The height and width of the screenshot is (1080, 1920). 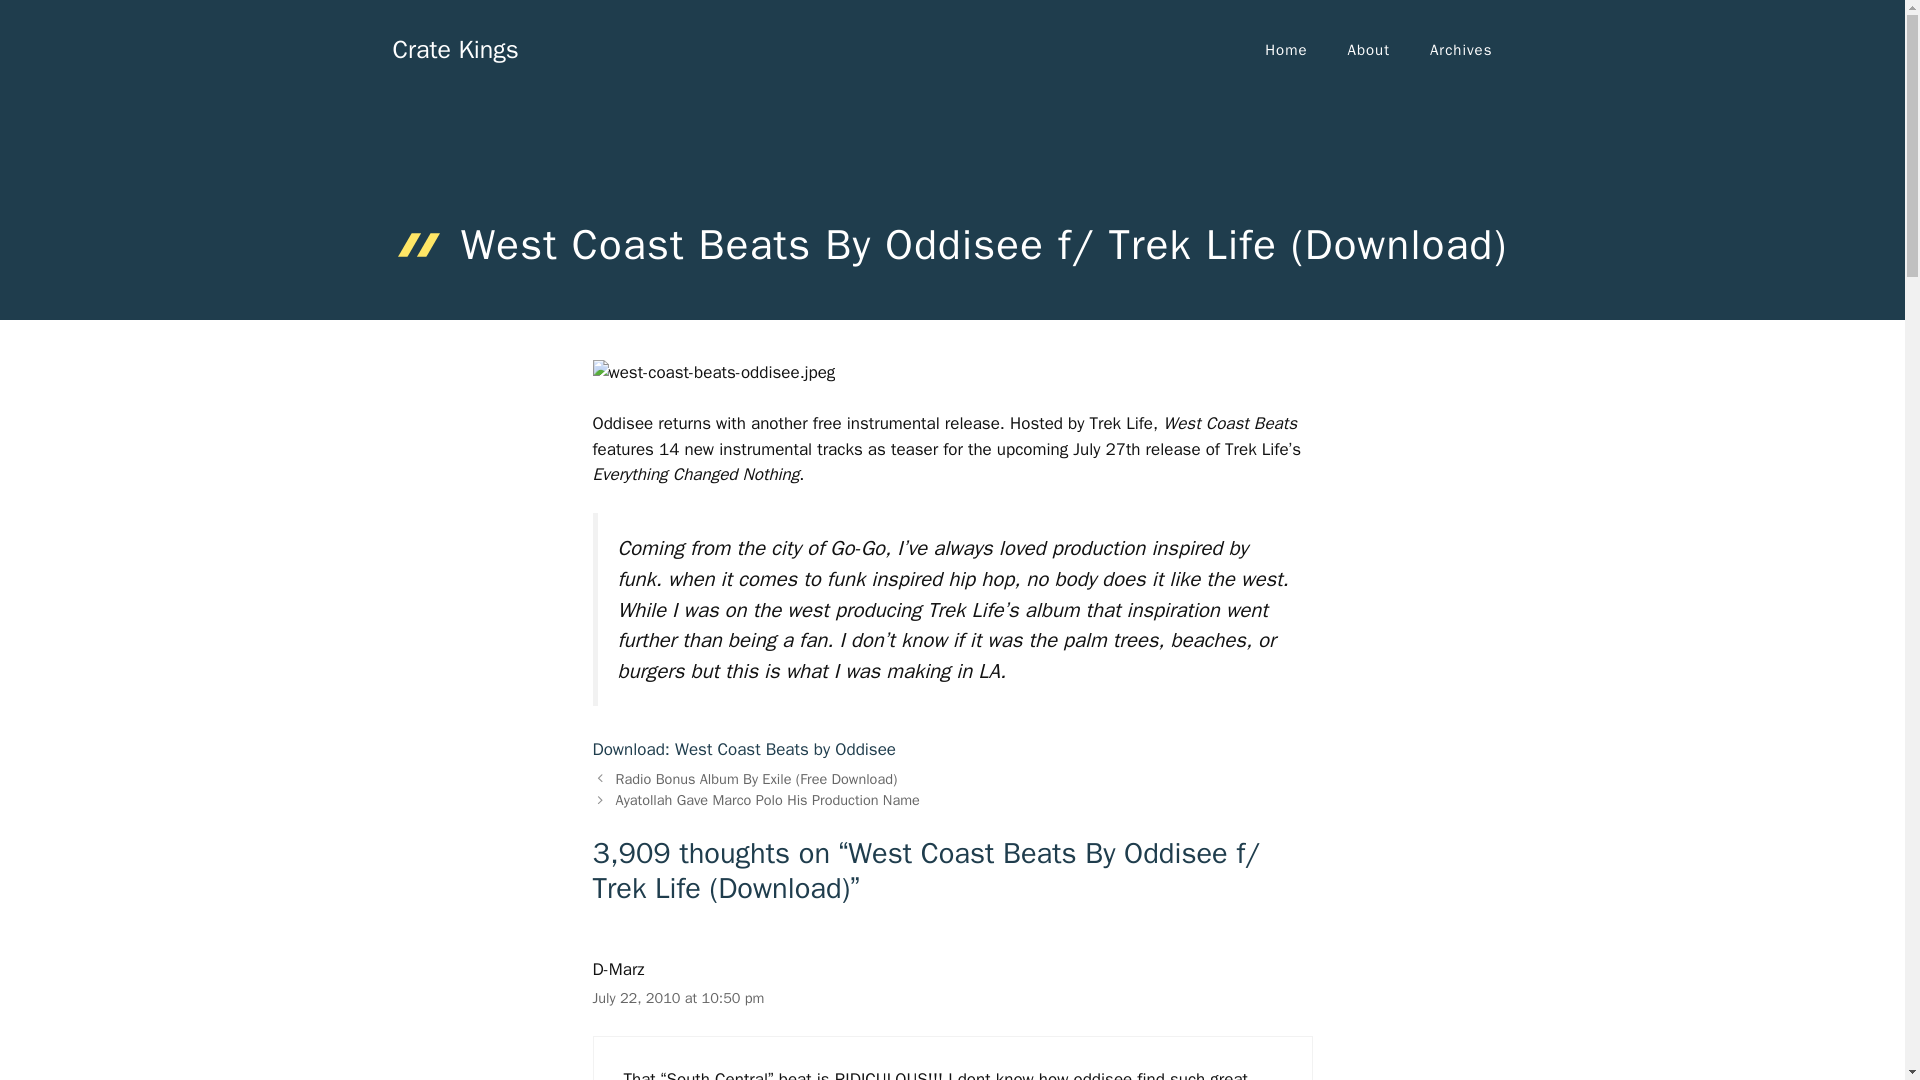 What do you see at coordinates (713, 372) in the screenshot?
I see `west-coast-beats-oddisee.jpeg` at bounding box center [713, 372].